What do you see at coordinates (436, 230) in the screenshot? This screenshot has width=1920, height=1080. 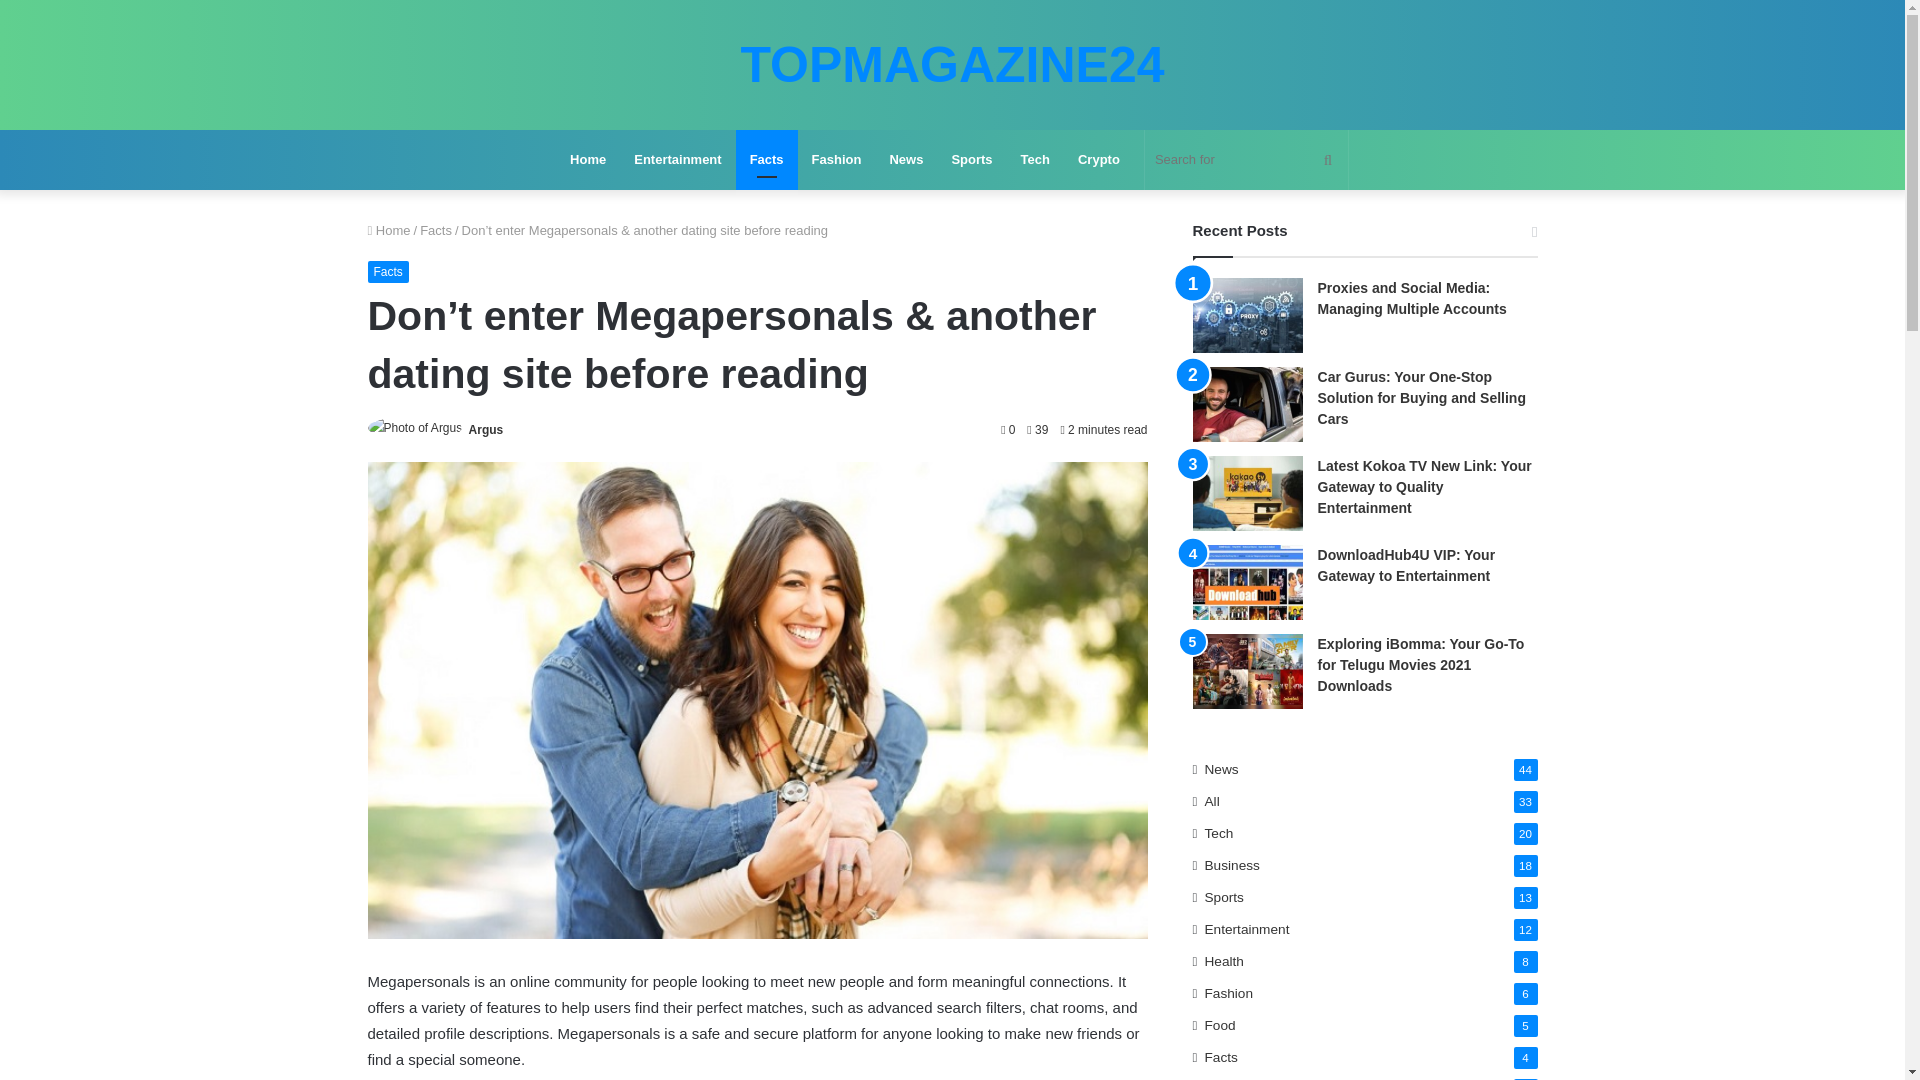 I see `Facts` at bounding box center [436, 230].